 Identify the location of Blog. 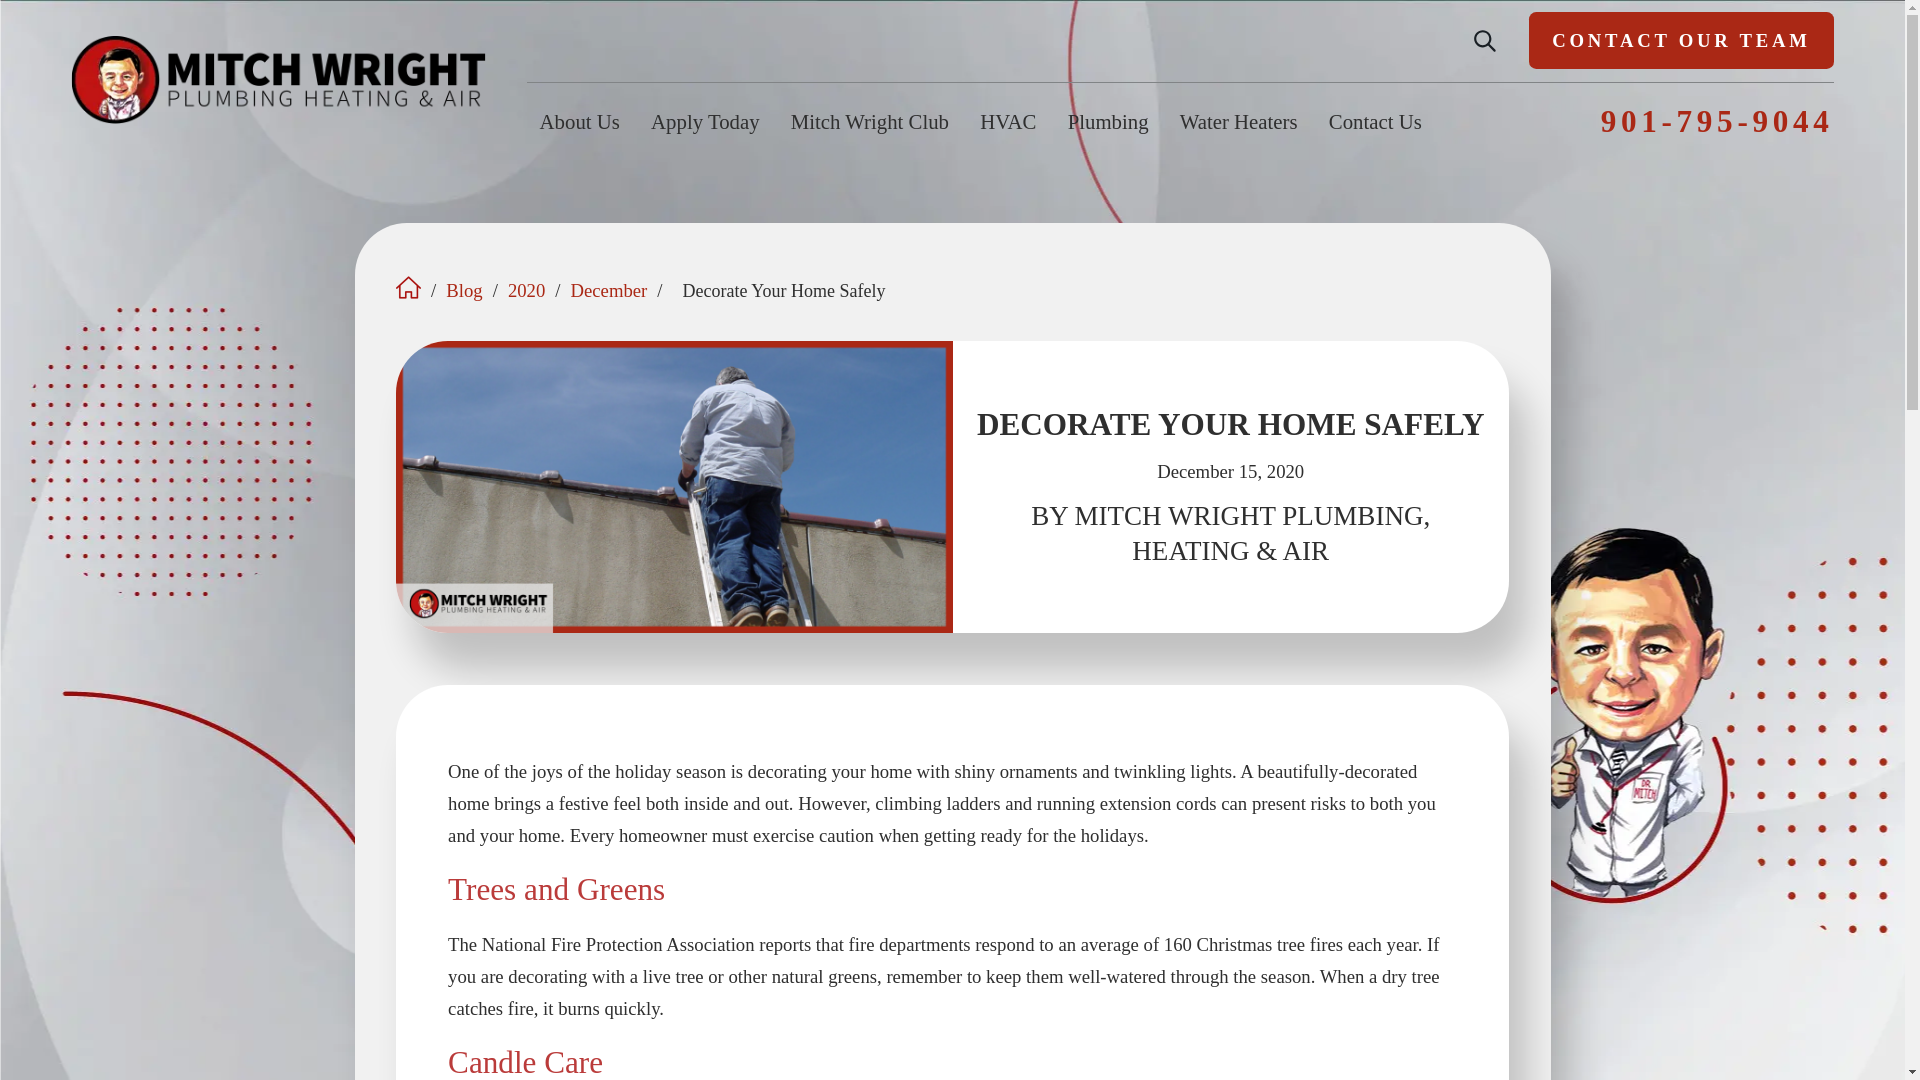
(463, 292).